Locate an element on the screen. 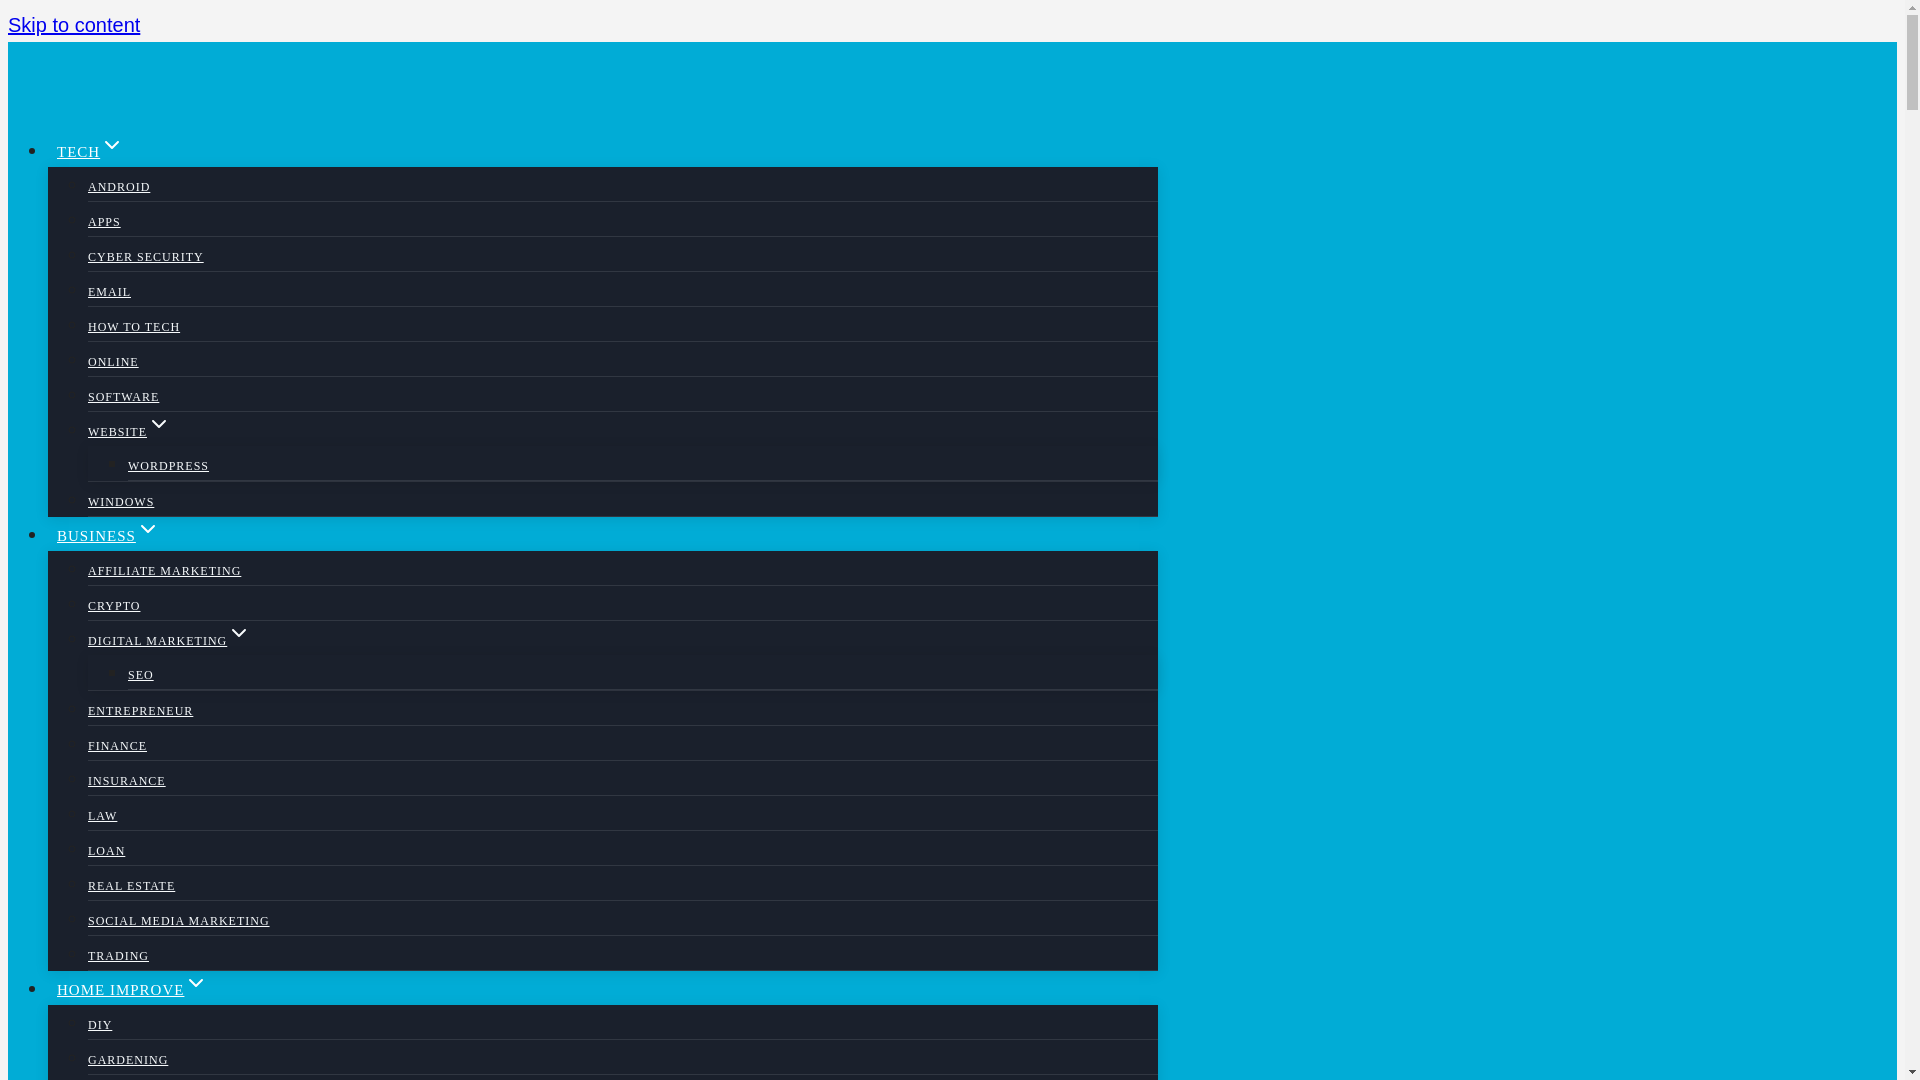 Image resolution: width=1920 pixels, height=1080 pixels. EXPAND is located at coordinates (112, 144).